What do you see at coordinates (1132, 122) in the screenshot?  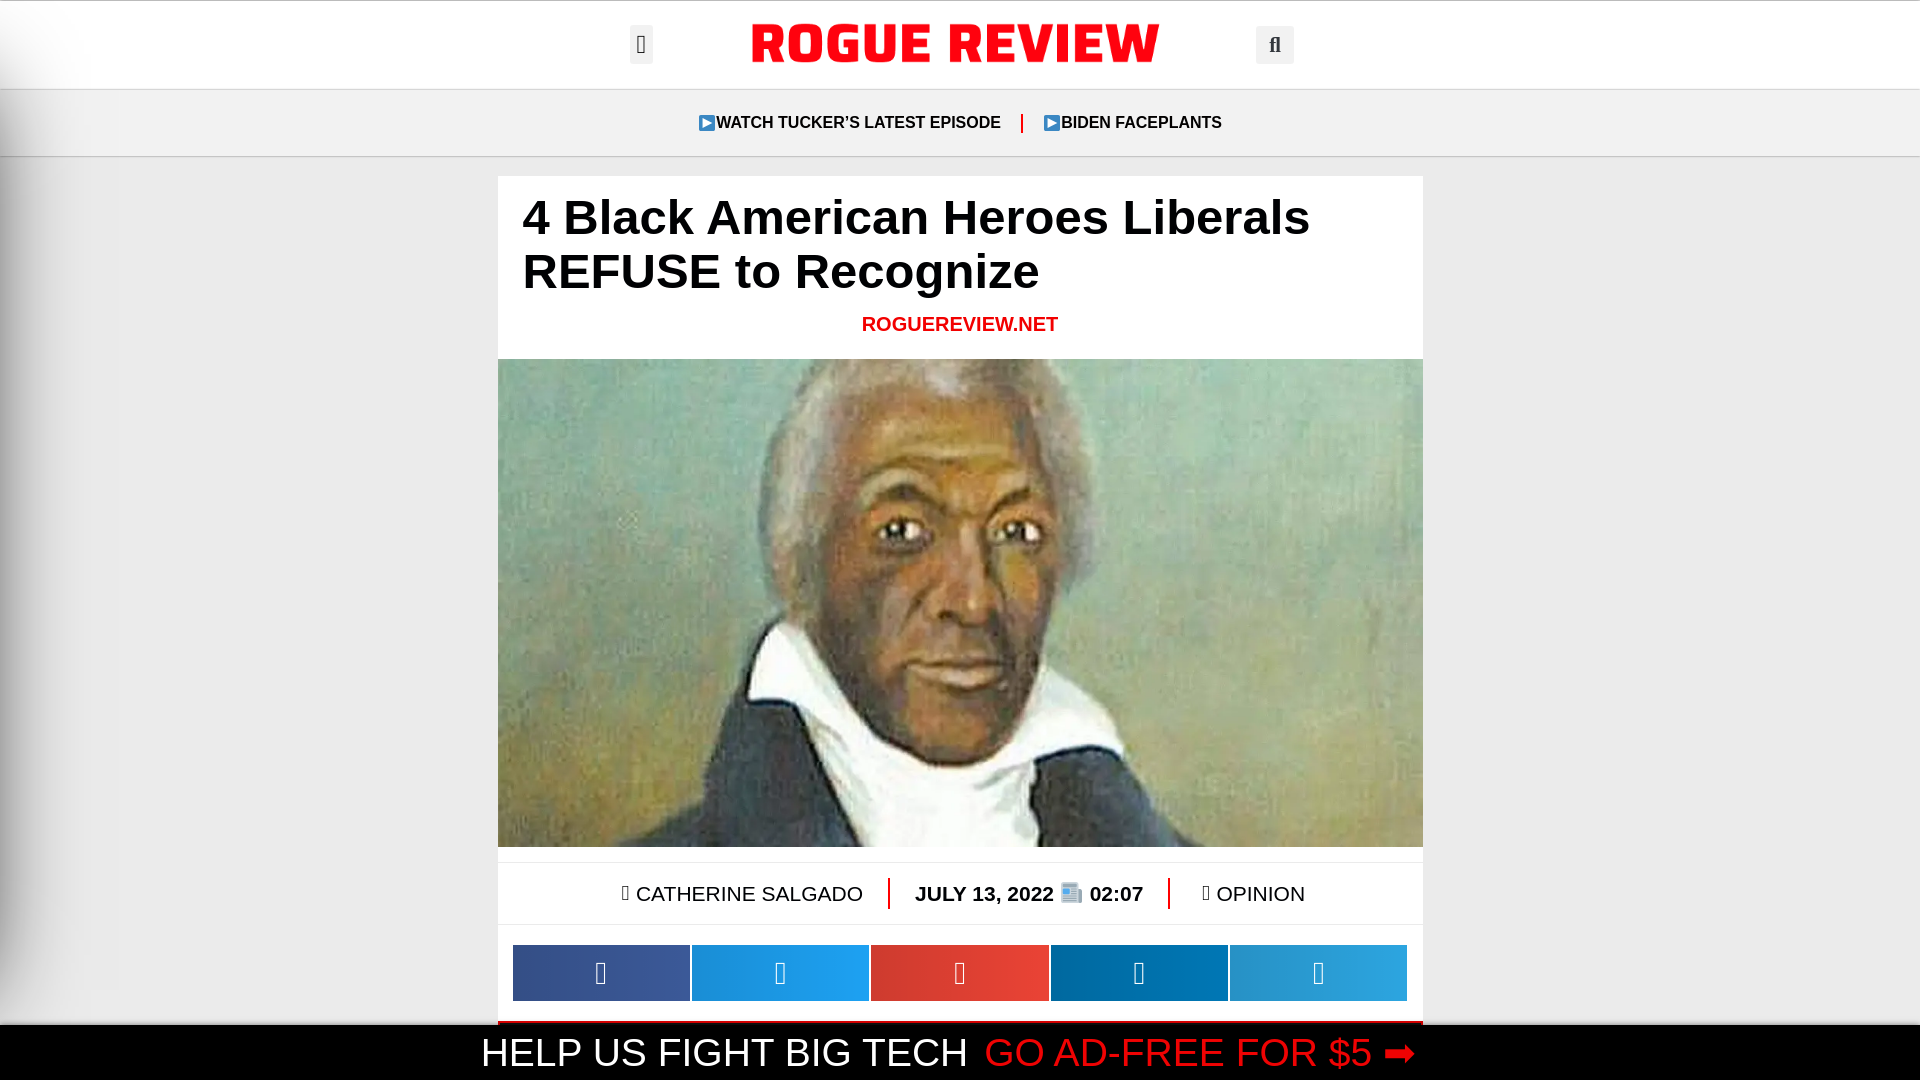 I see `BIDEN FACEPLANTS` at bounding box center [1132, 122].